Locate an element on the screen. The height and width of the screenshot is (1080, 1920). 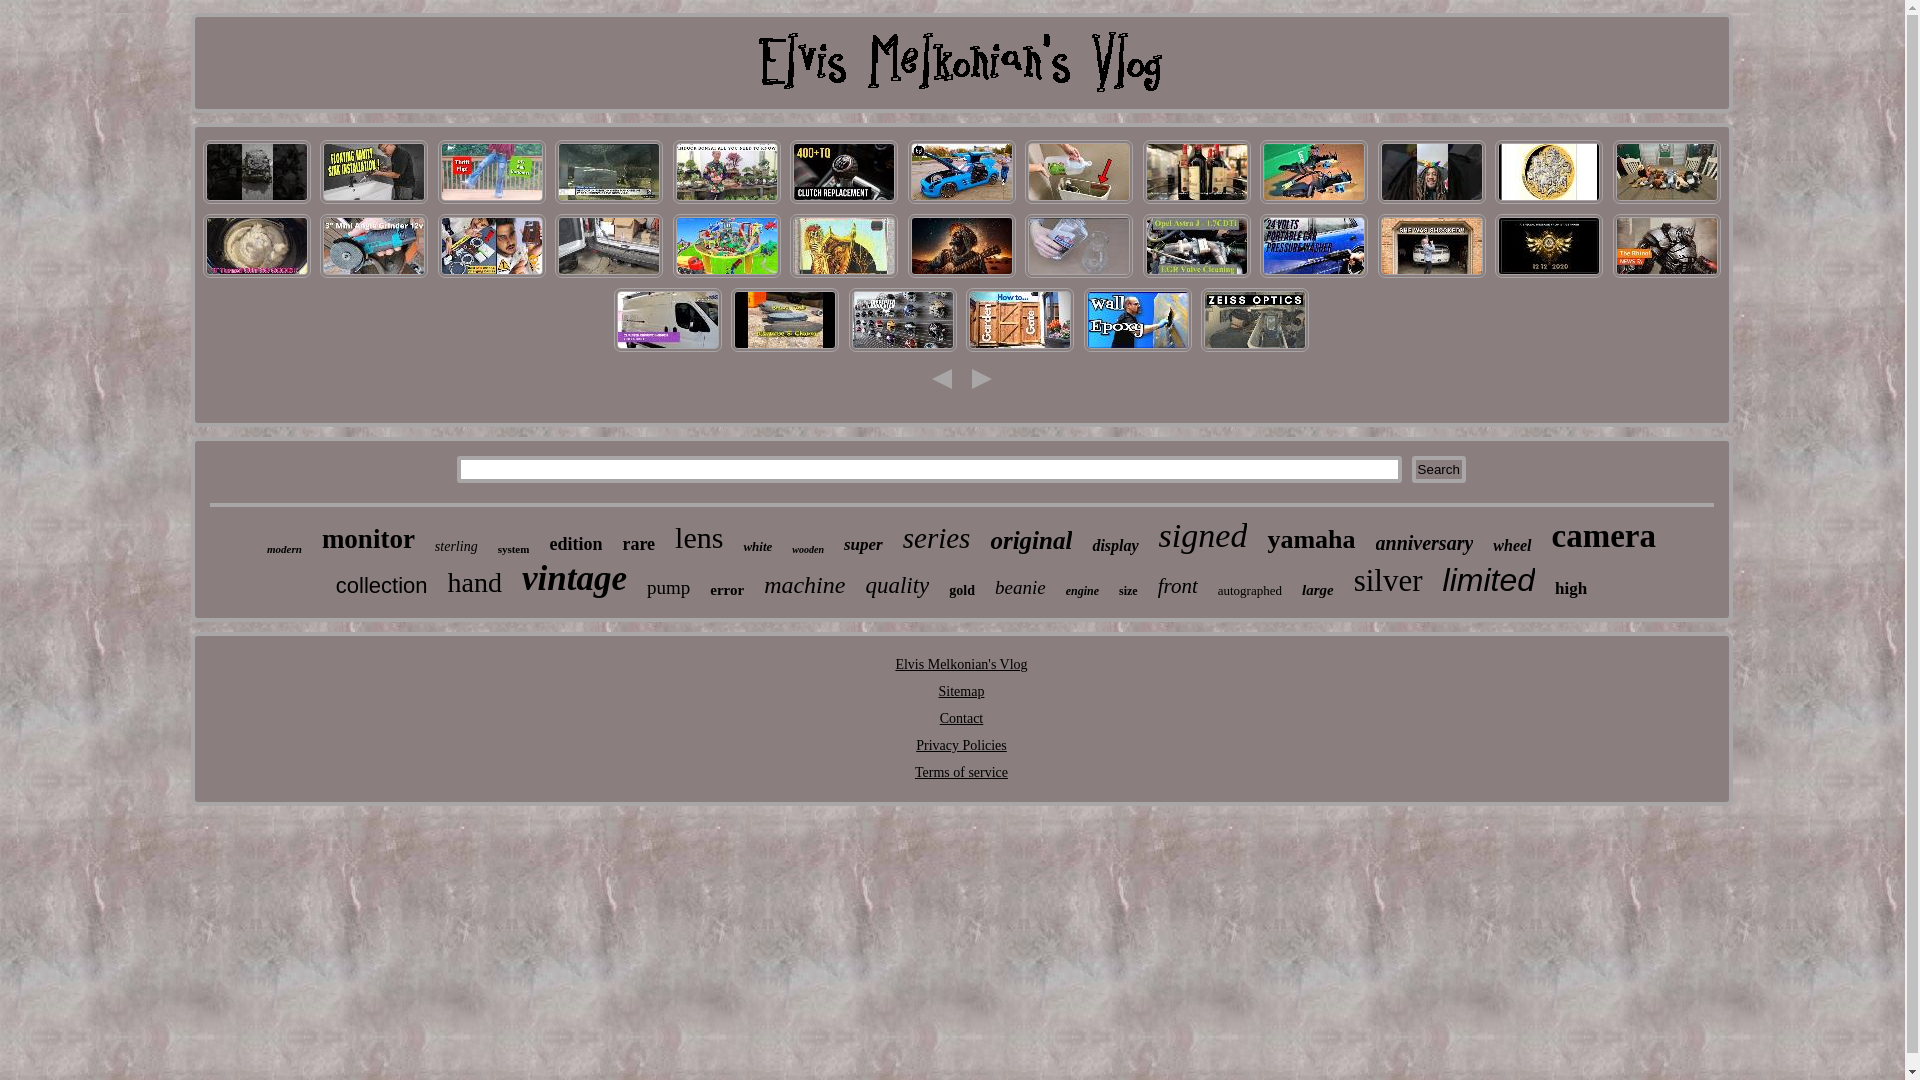
system is located at coordinates (514, 549).